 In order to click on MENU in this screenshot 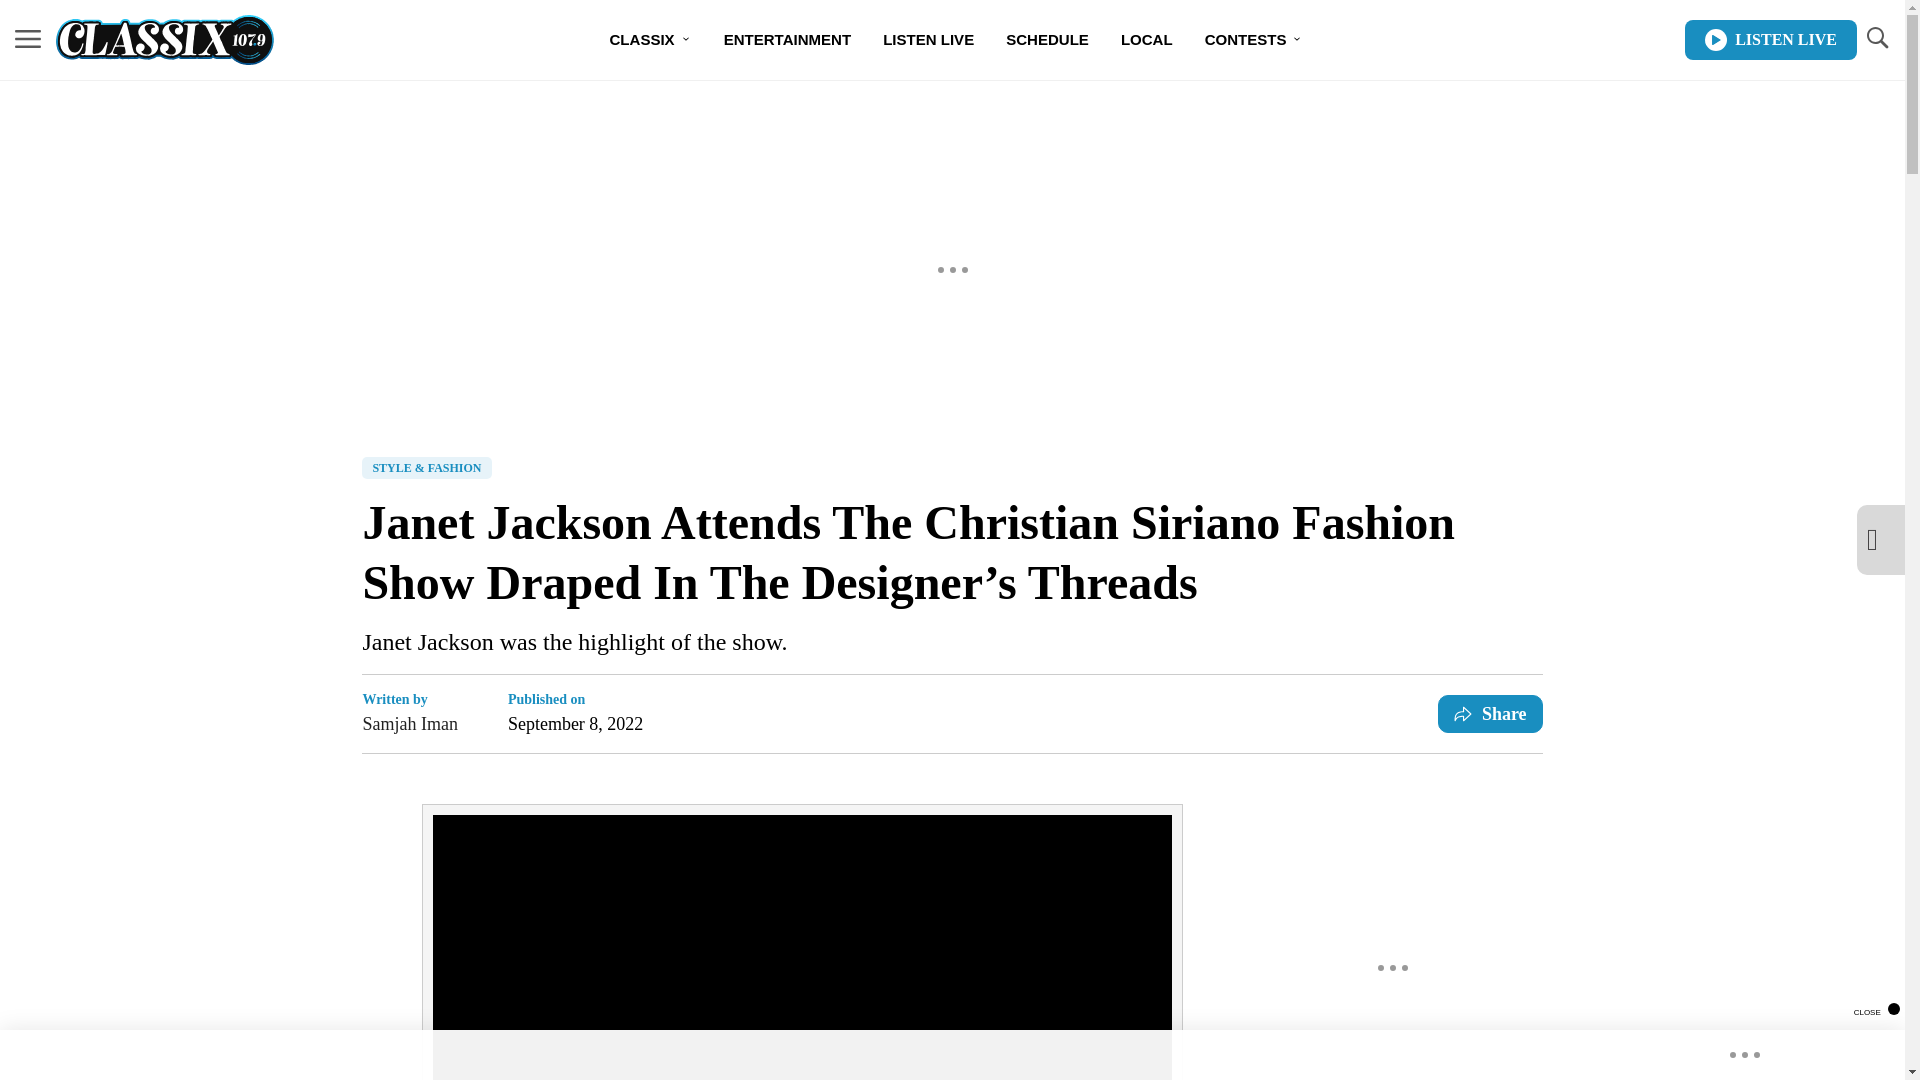, I will do `click(28, 40)`.